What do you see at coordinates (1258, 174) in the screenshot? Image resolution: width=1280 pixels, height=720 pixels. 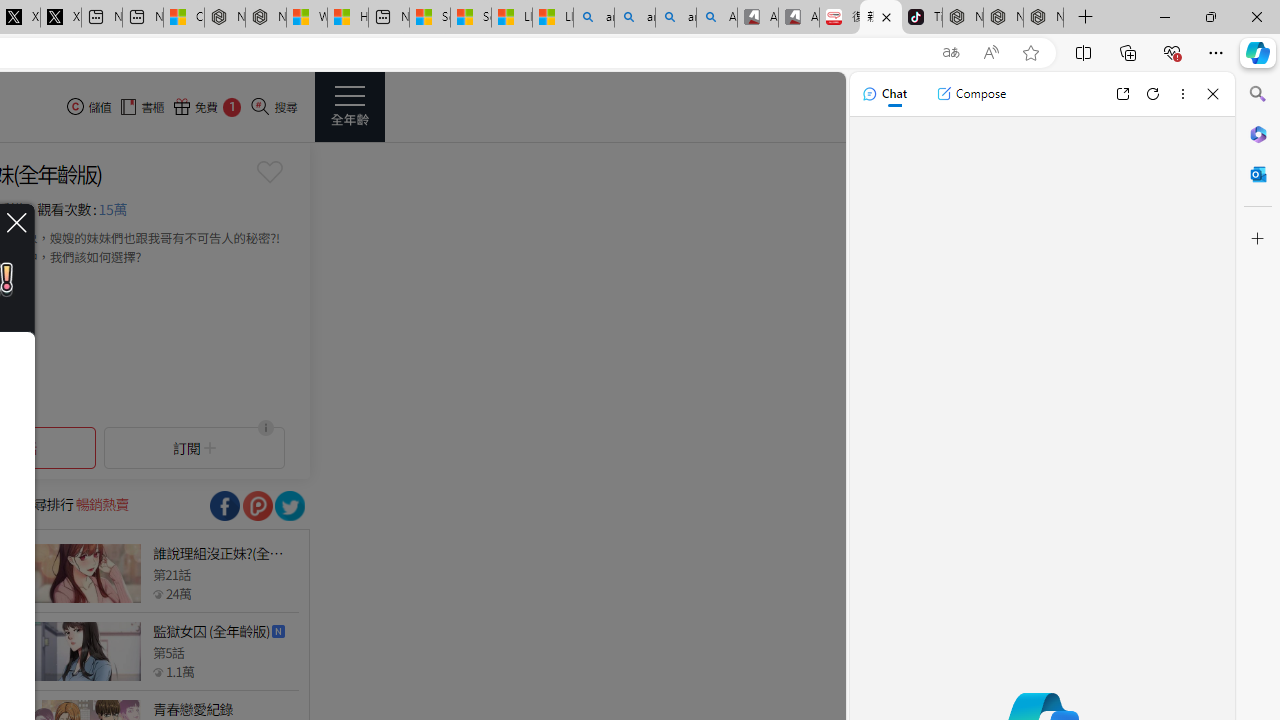 I see `Outlook` at bounding box center [1258, 174].